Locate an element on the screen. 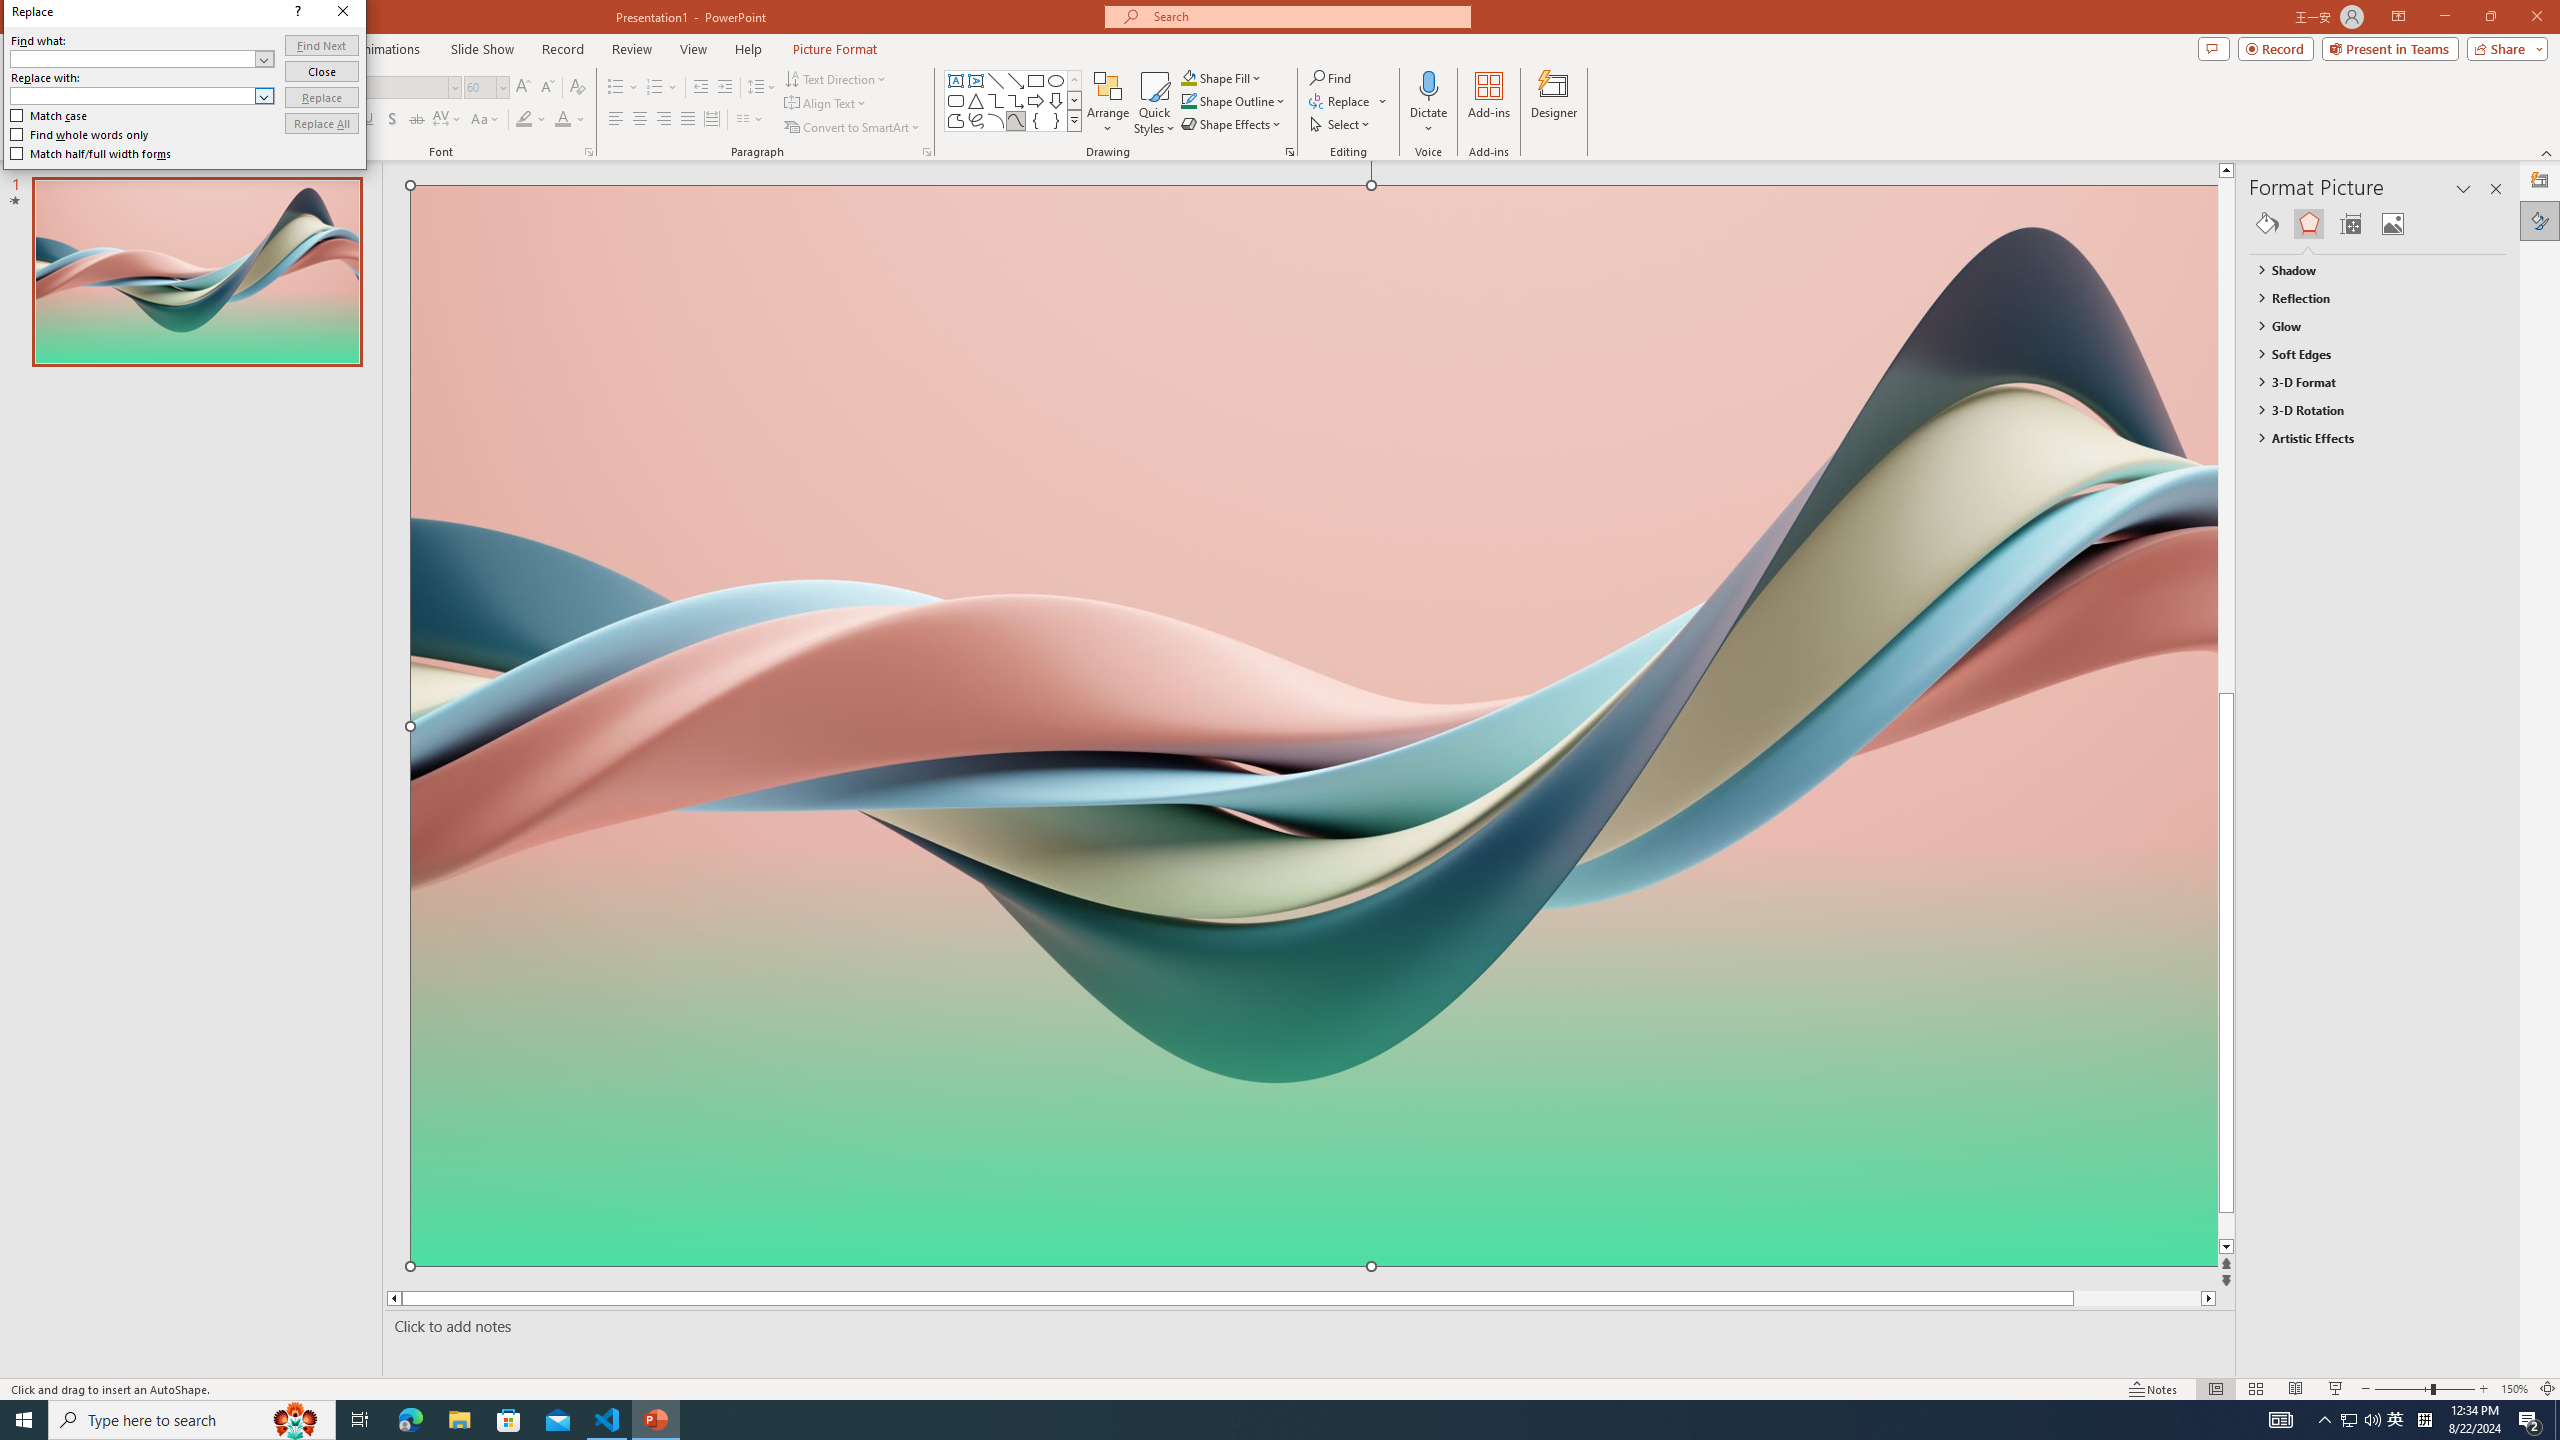 The width and height of the screenshot is (2560, 1440). Font... is located at coordinates (588, 152).